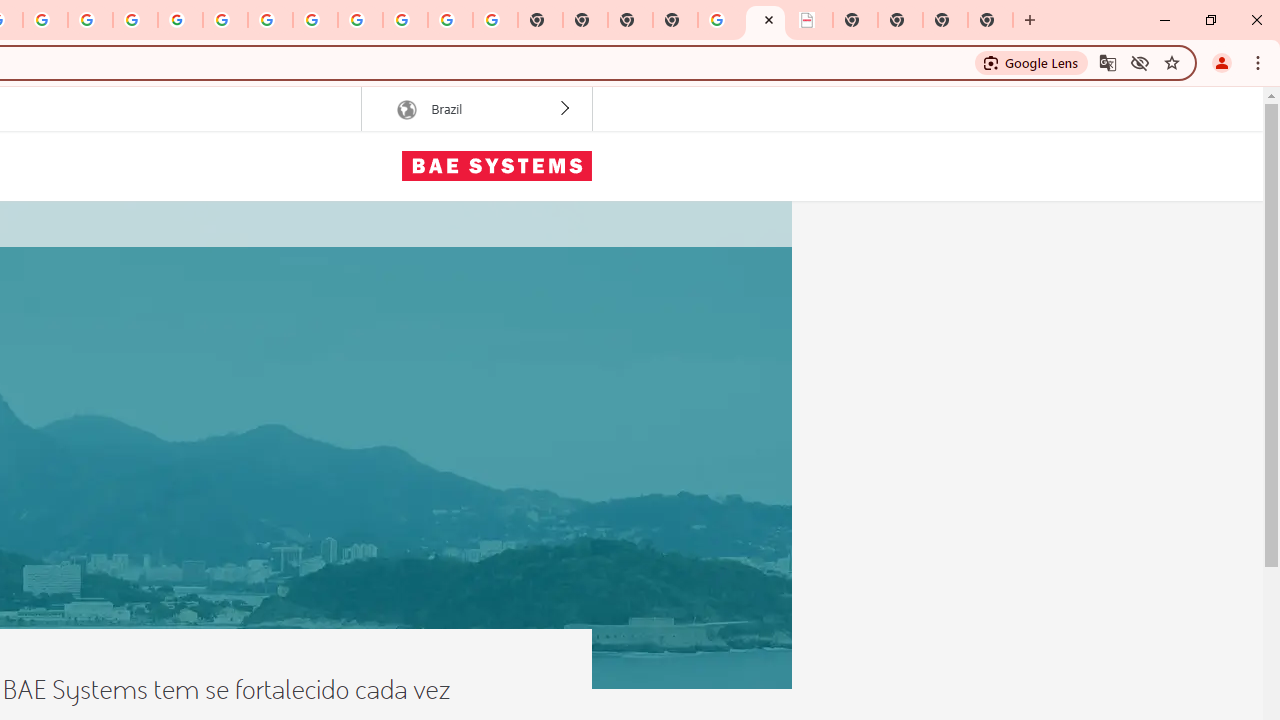 Image resolution: width=1280 pixels, height=720 pixels. What do you see at coordinates (1108, 62) in the screenshot?
I see `Translate this page` at bounding box center [1108, 62].